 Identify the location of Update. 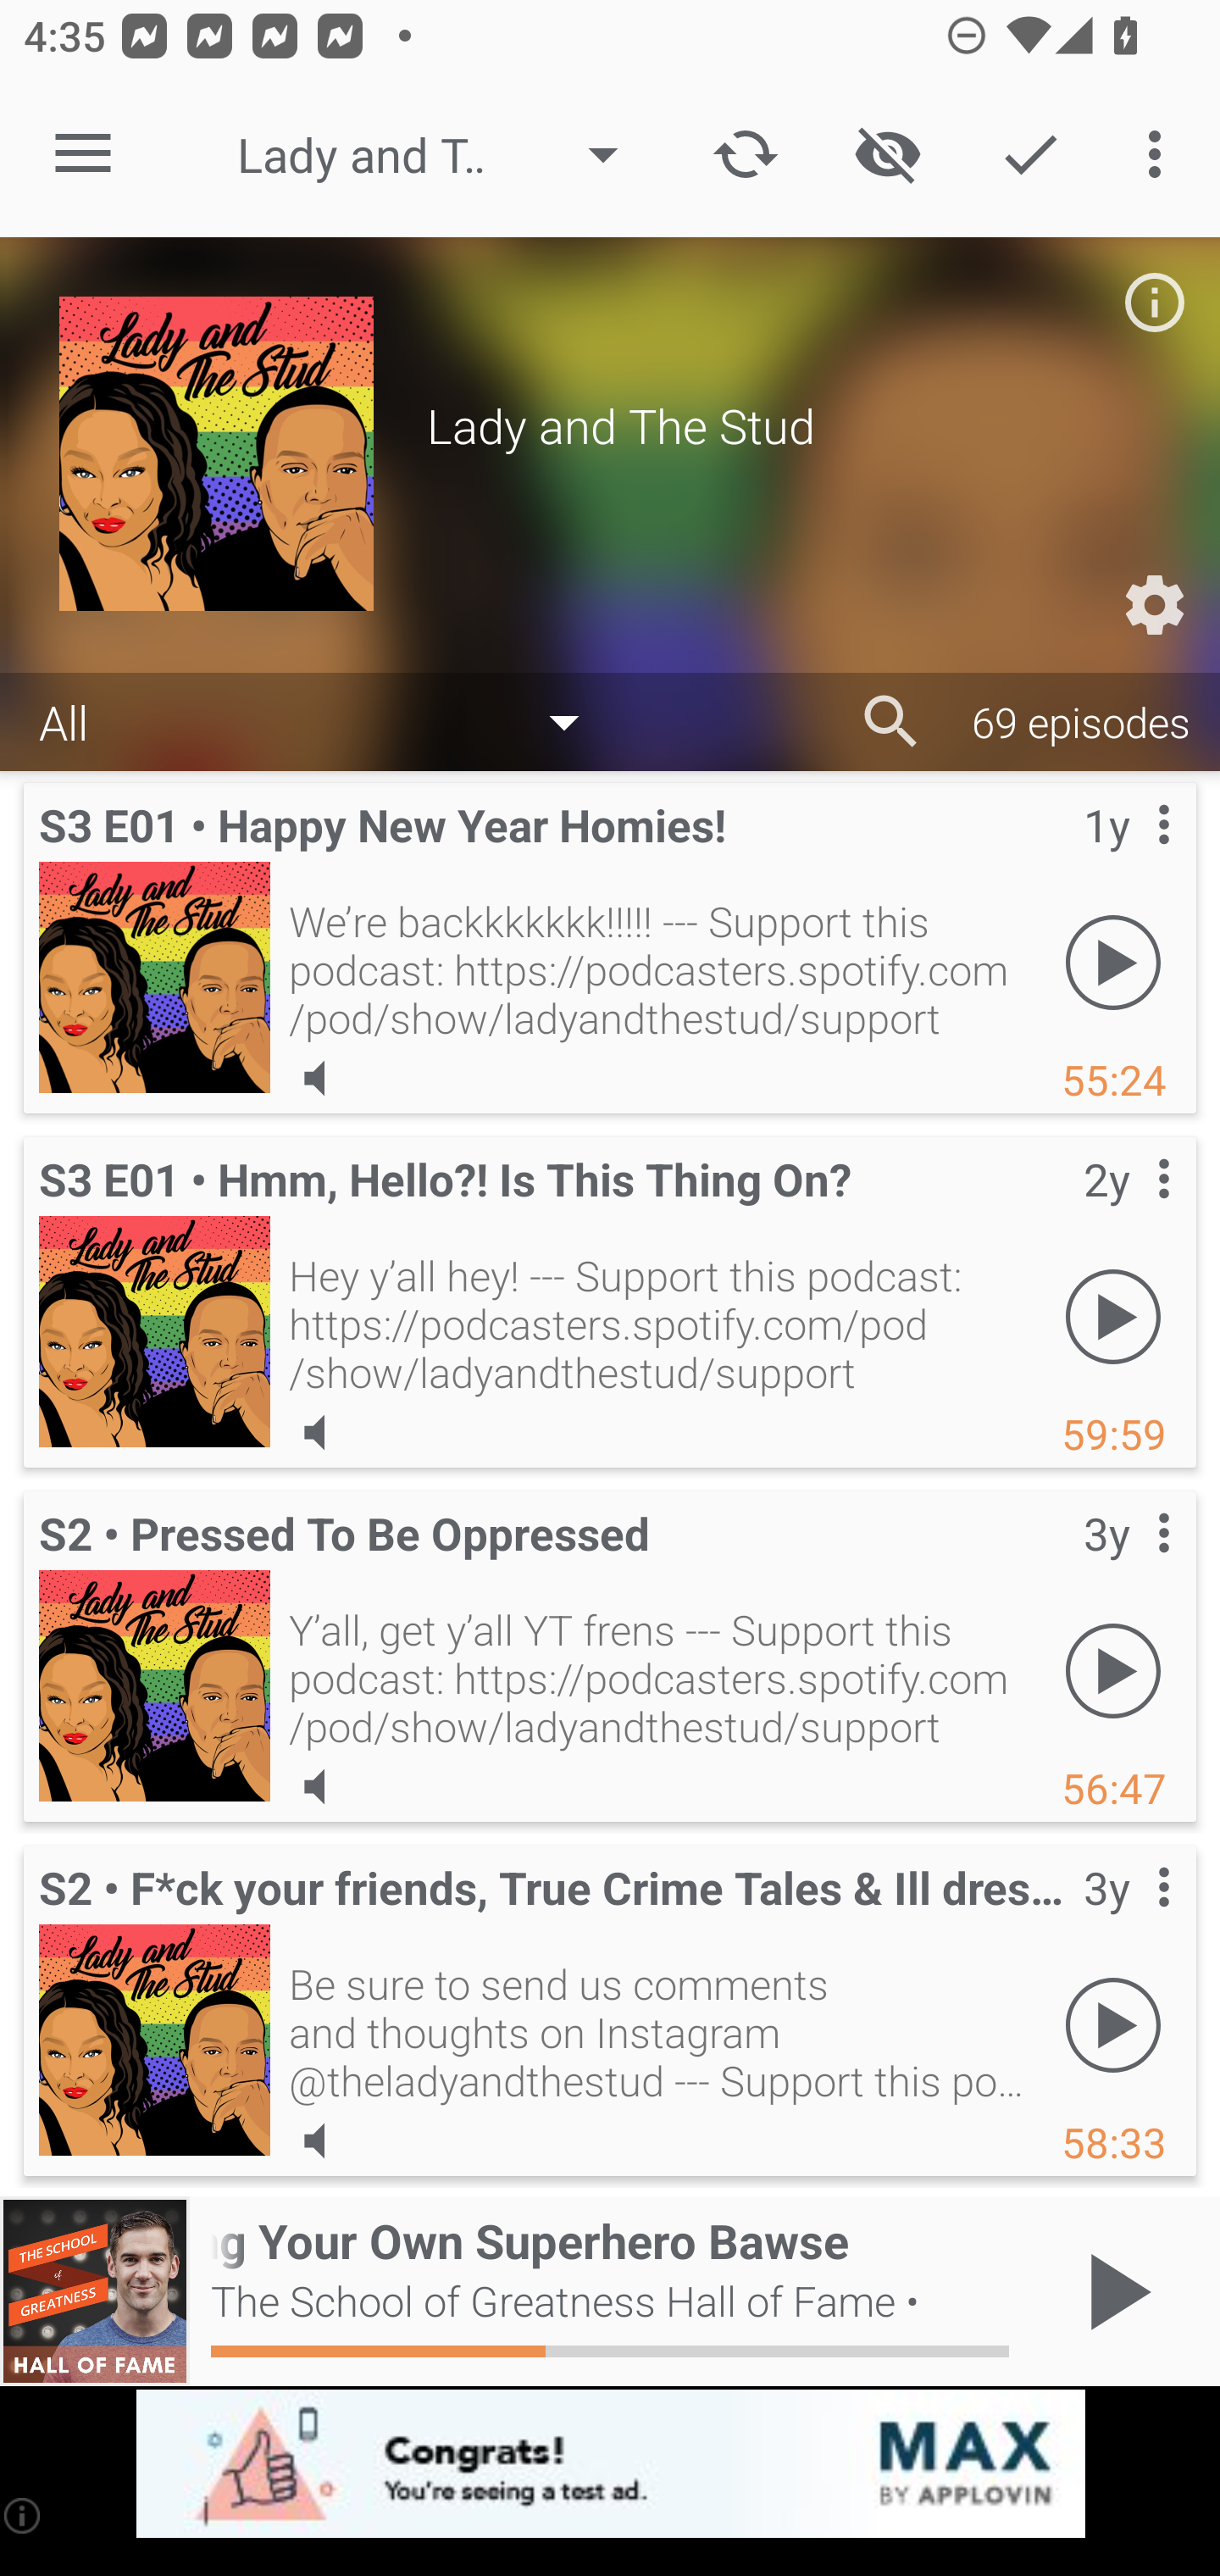
(746, 154).